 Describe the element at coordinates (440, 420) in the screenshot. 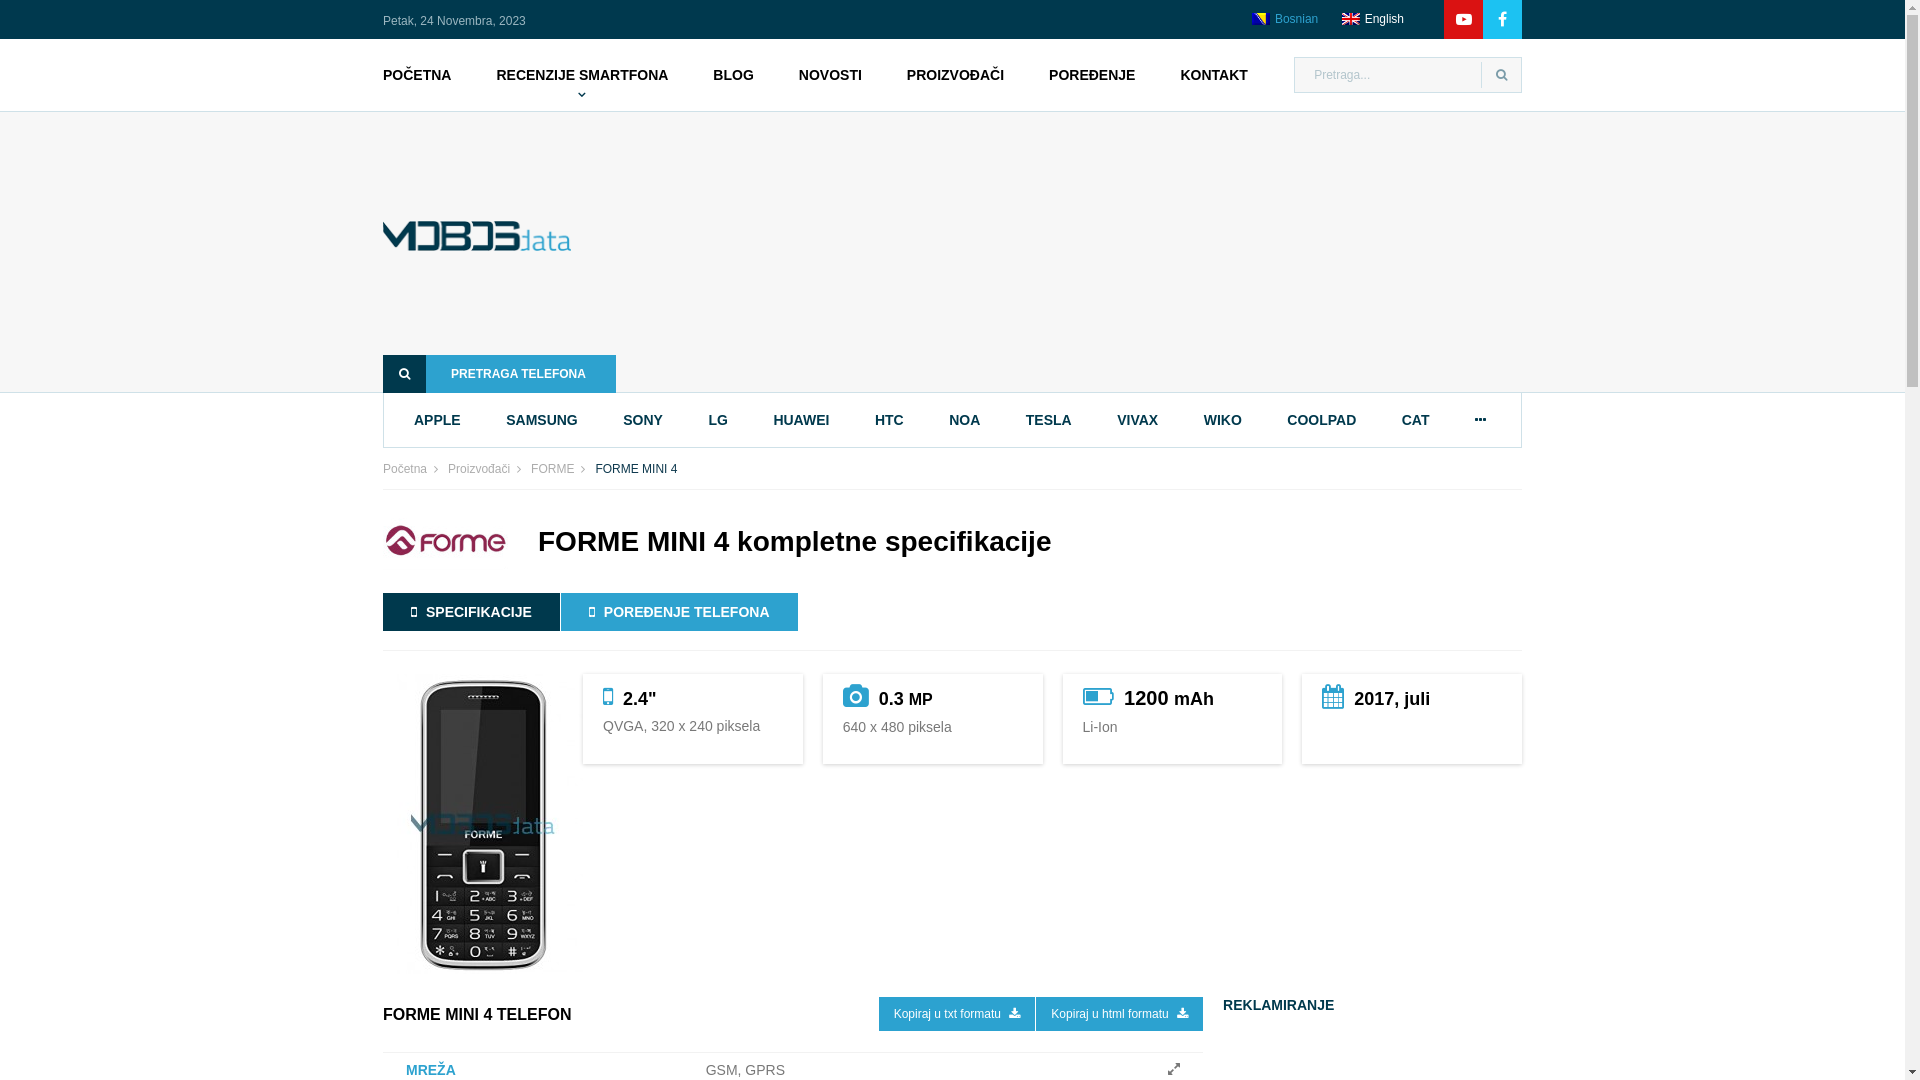

I see `APPLE` at that location.